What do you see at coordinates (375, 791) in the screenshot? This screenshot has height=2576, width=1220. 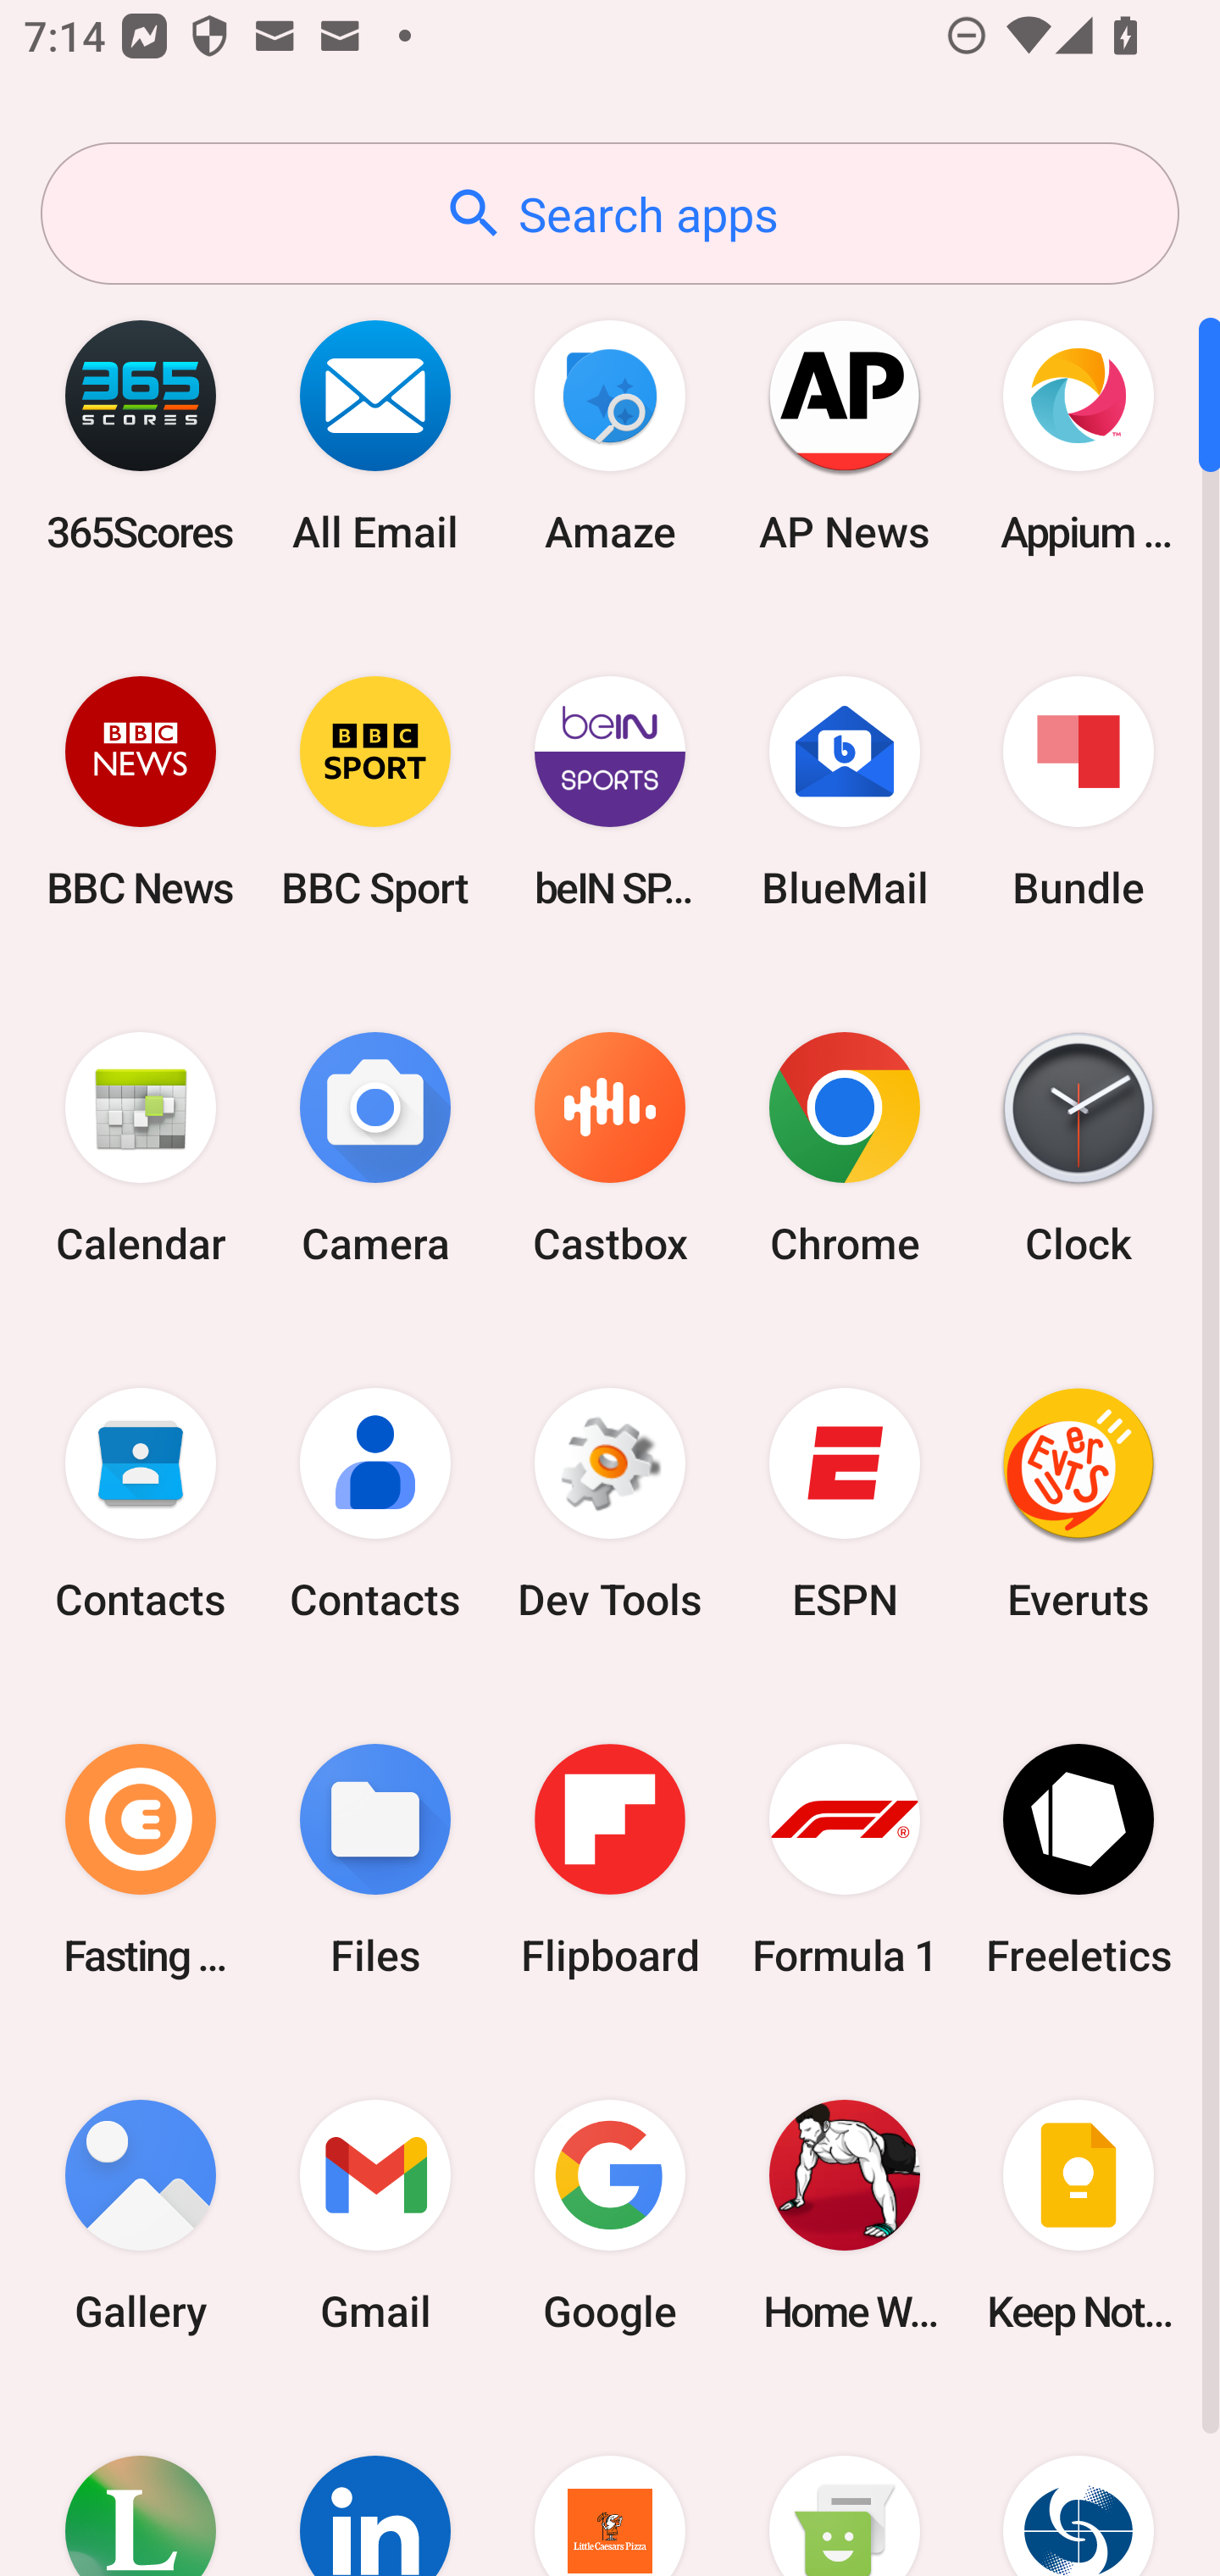 I see `BBC Sport` at bounding box center [375, 791].